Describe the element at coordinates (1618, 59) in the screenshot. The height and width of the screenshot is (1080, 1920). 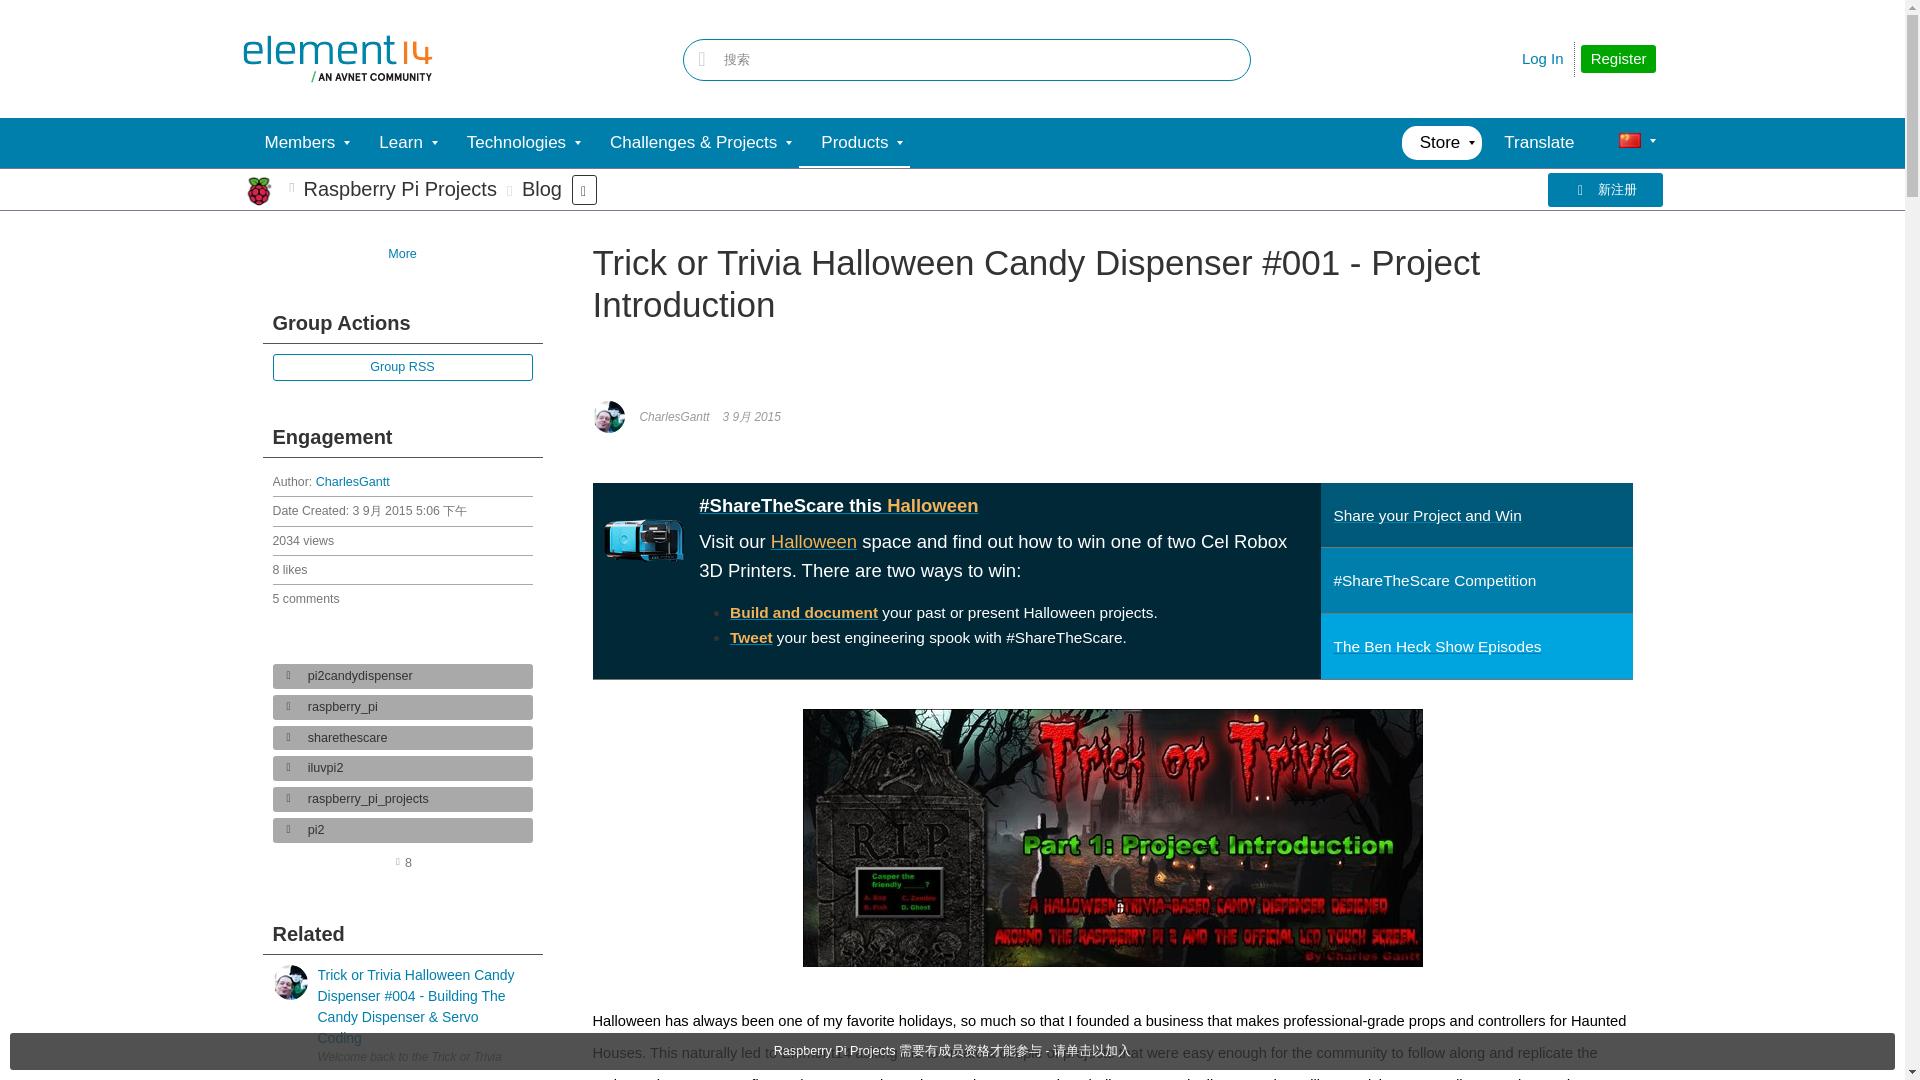
I see `Register` at that location.